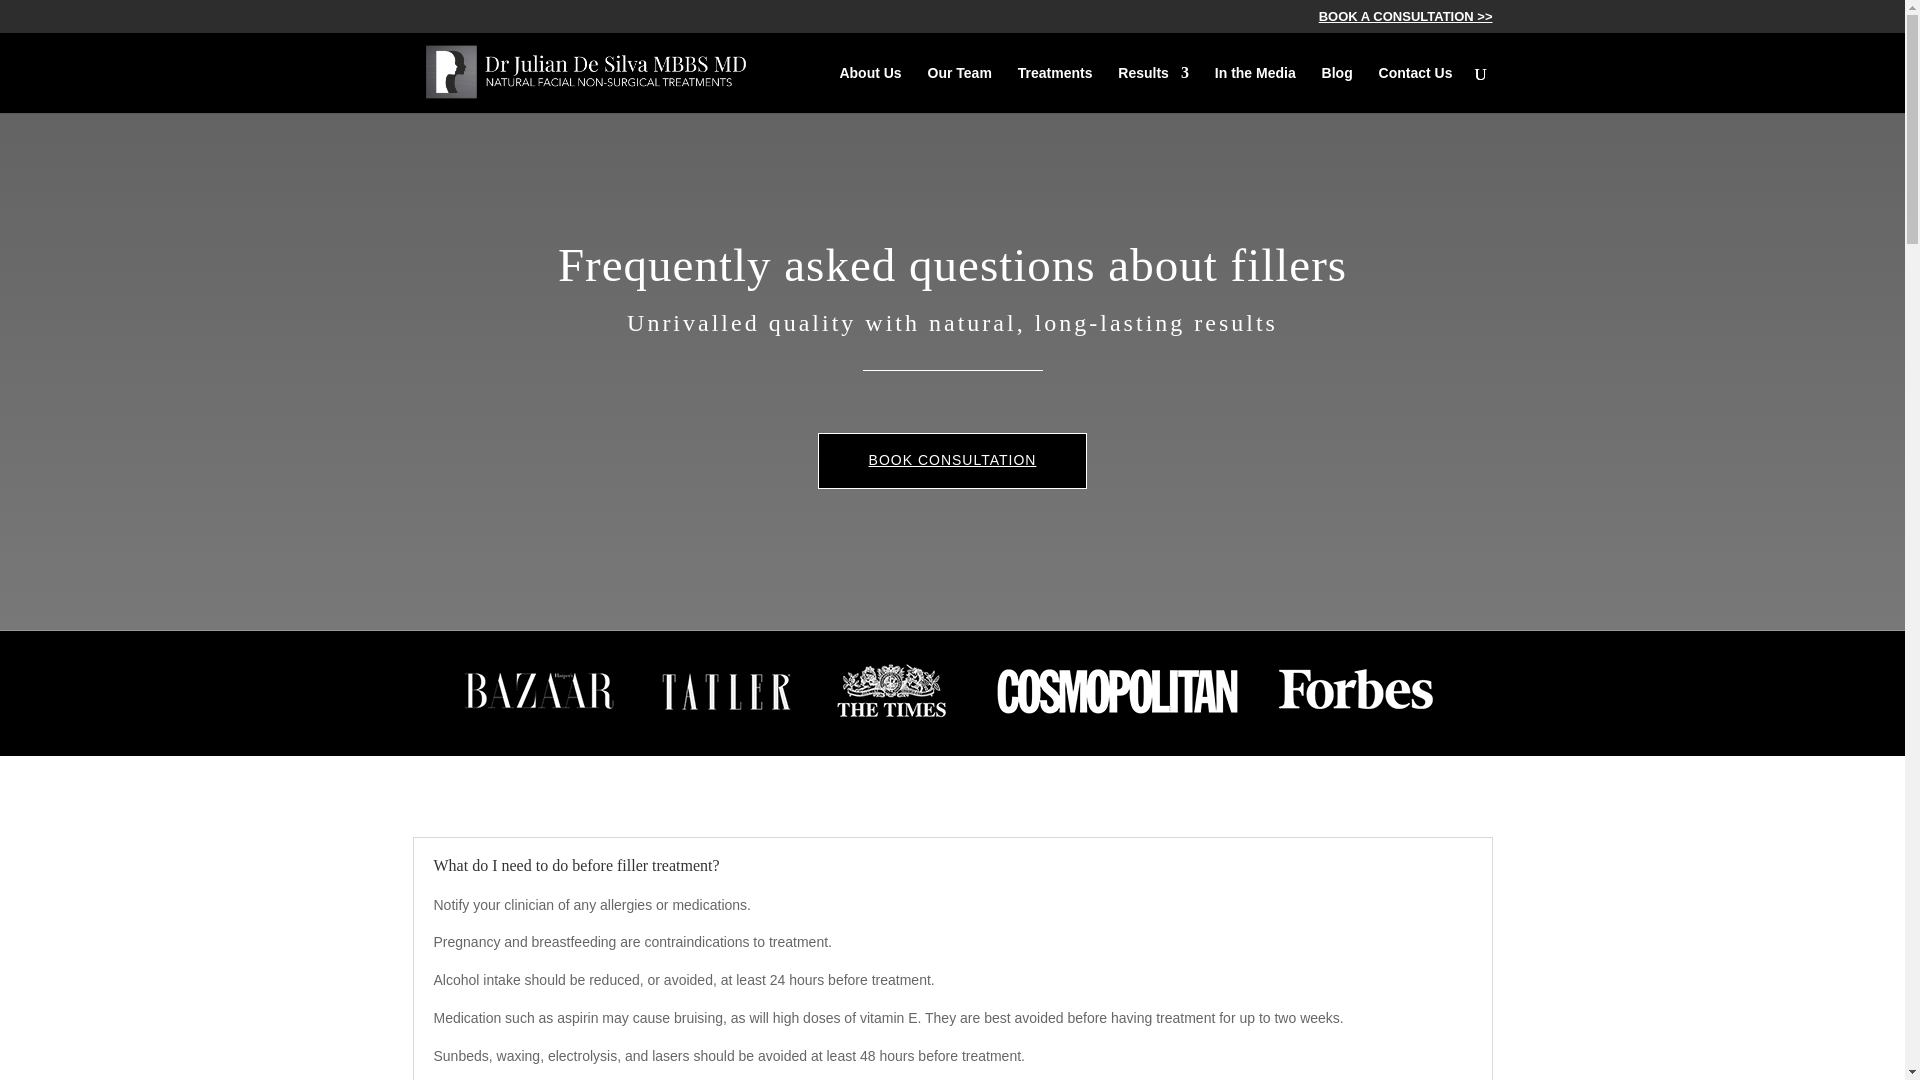 This screenshot has width=1920, height=1080. What do you see at coordinates (960, 89) in the screenshot?
I see `Our Team` at bounding box center [960, 89].